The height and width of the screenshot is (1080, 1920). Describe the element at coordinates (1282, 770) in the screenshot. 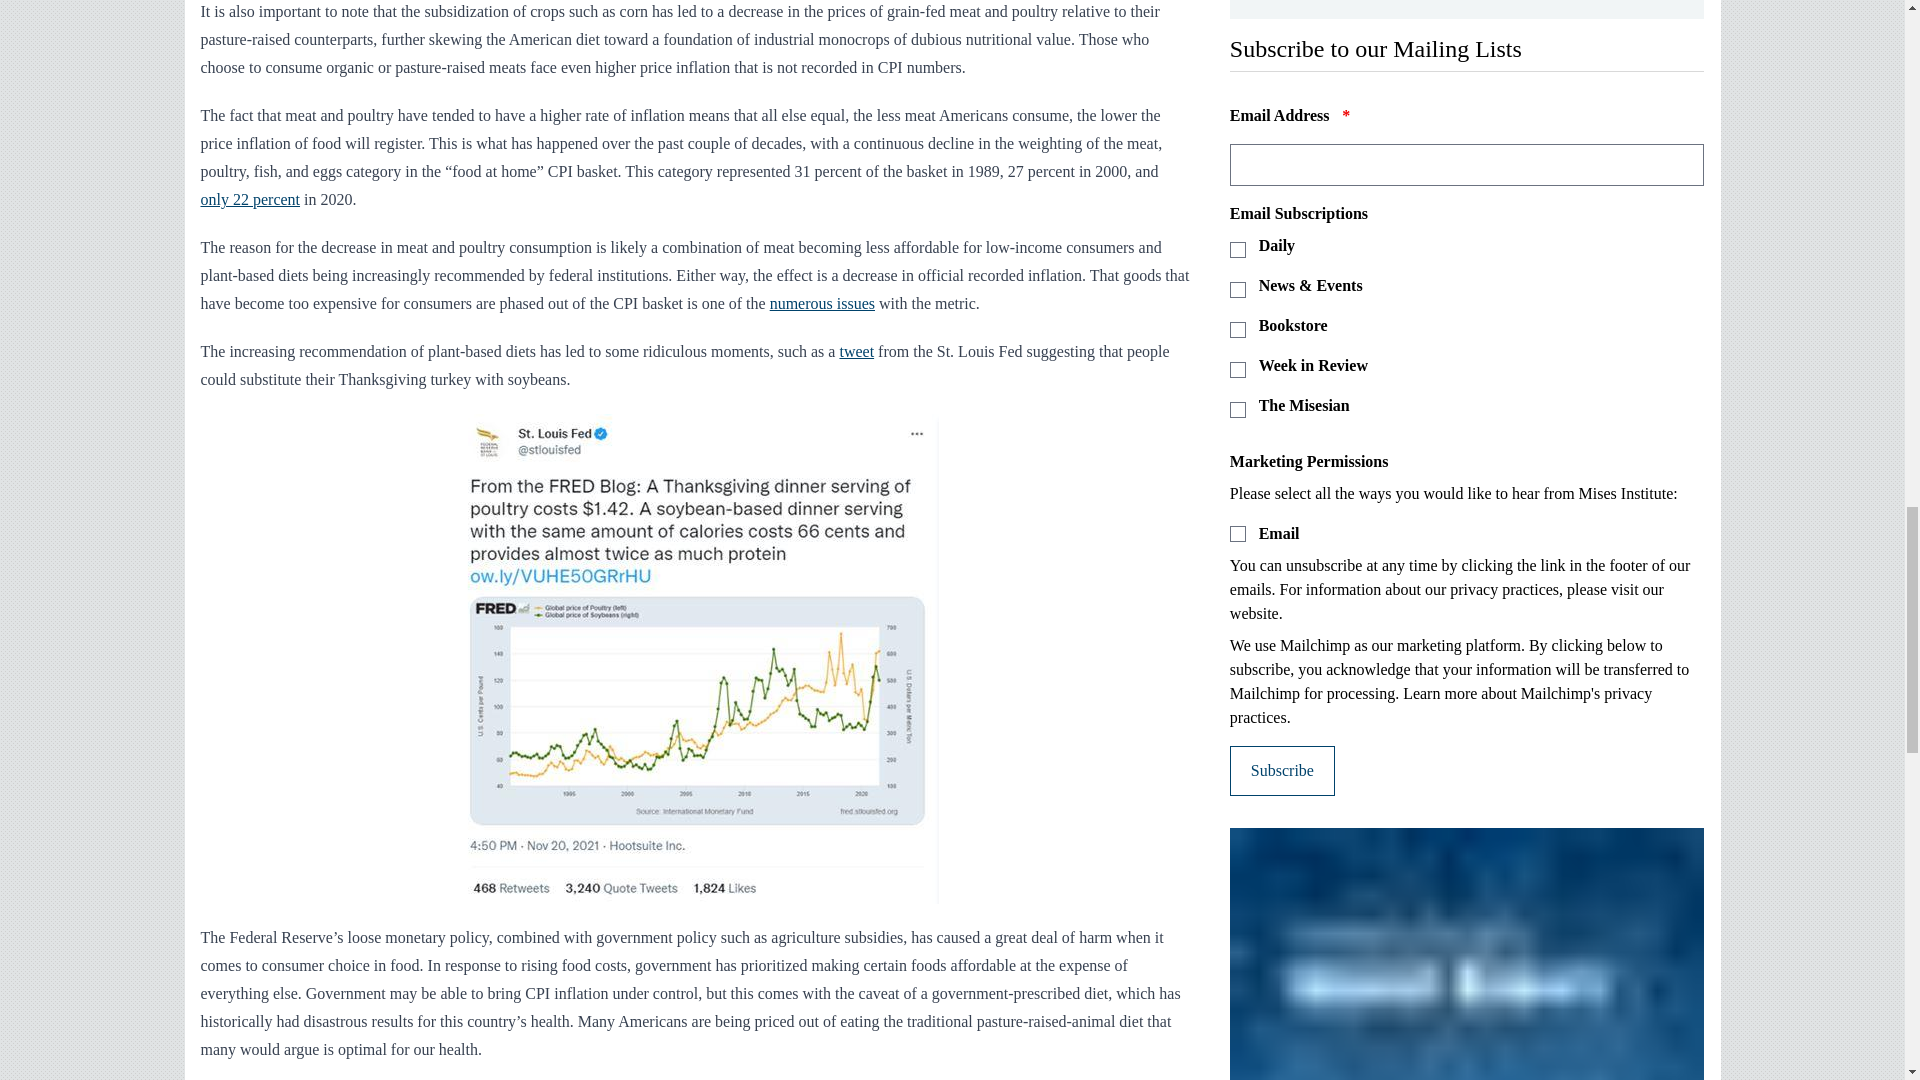

I see `Subscribe` at that location.